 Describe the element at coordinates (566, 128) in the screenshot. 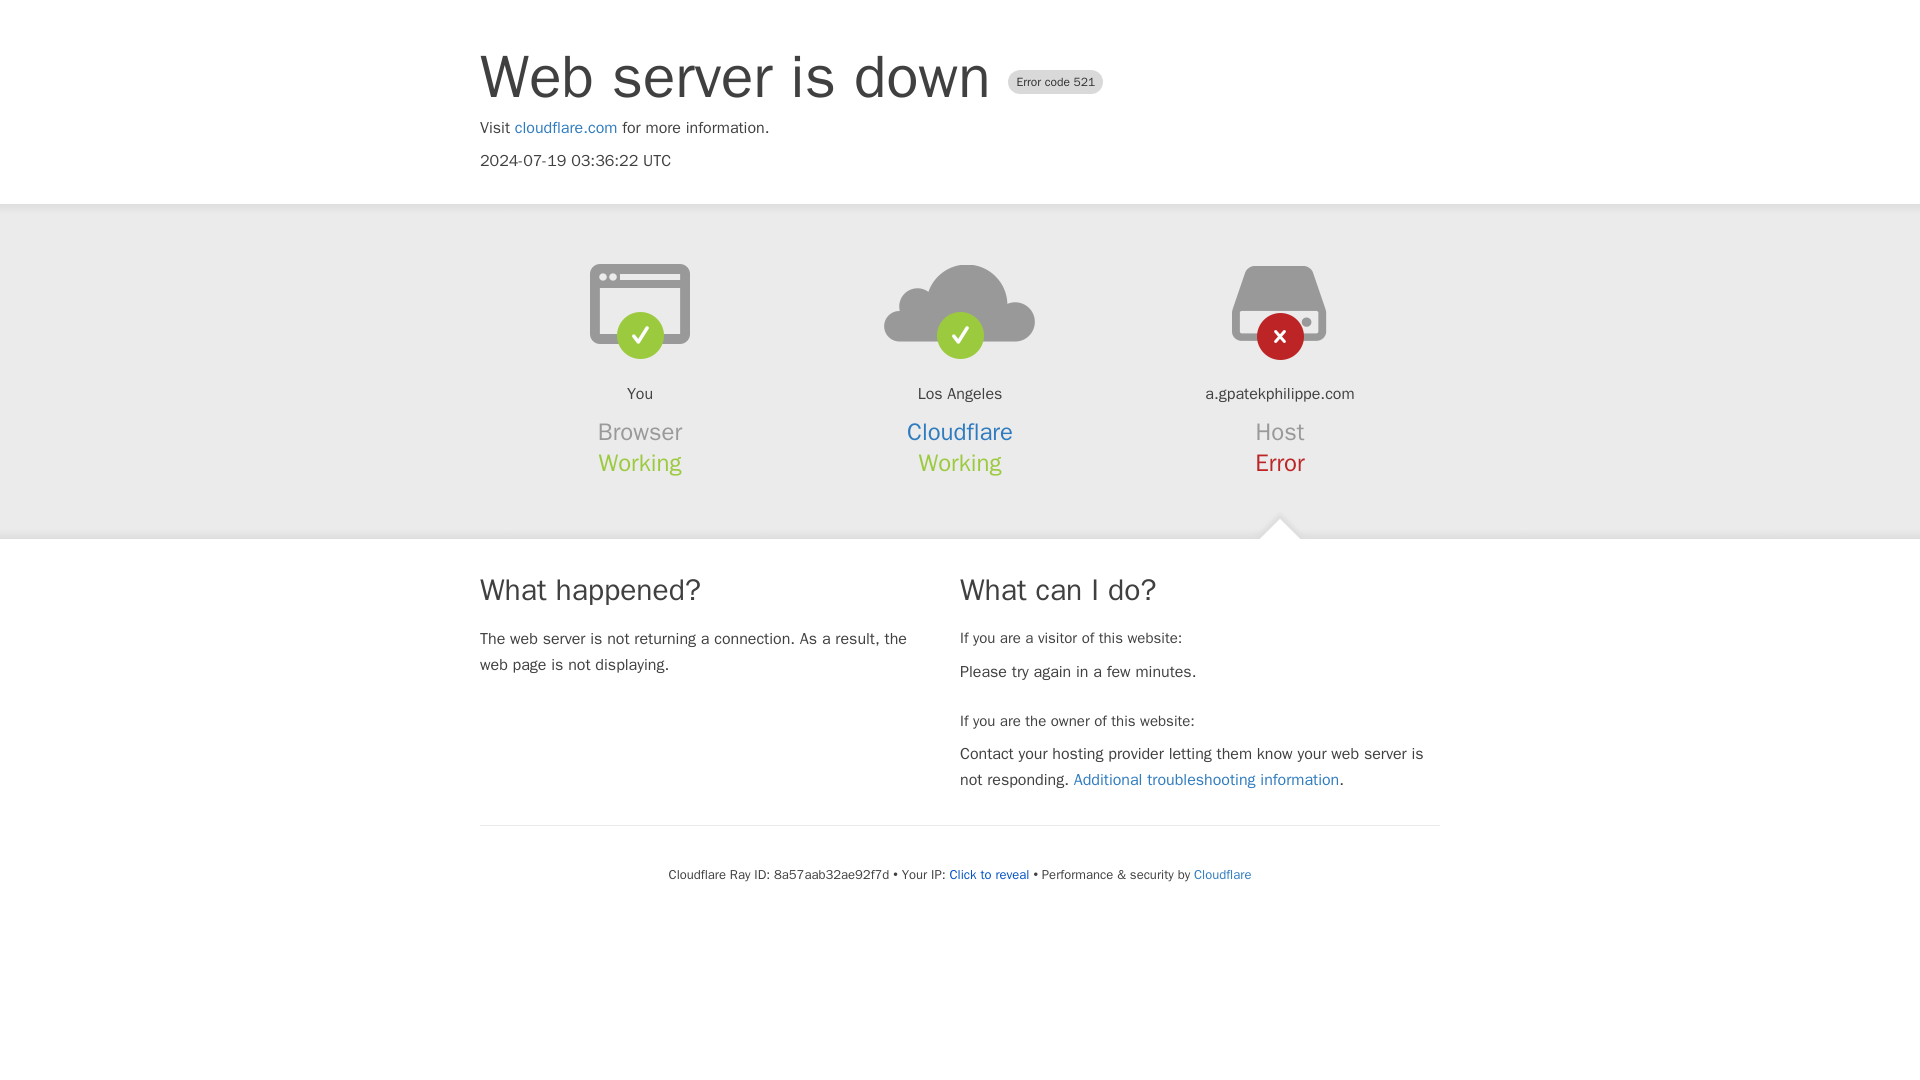

I see `cloudflare.com` at that location.